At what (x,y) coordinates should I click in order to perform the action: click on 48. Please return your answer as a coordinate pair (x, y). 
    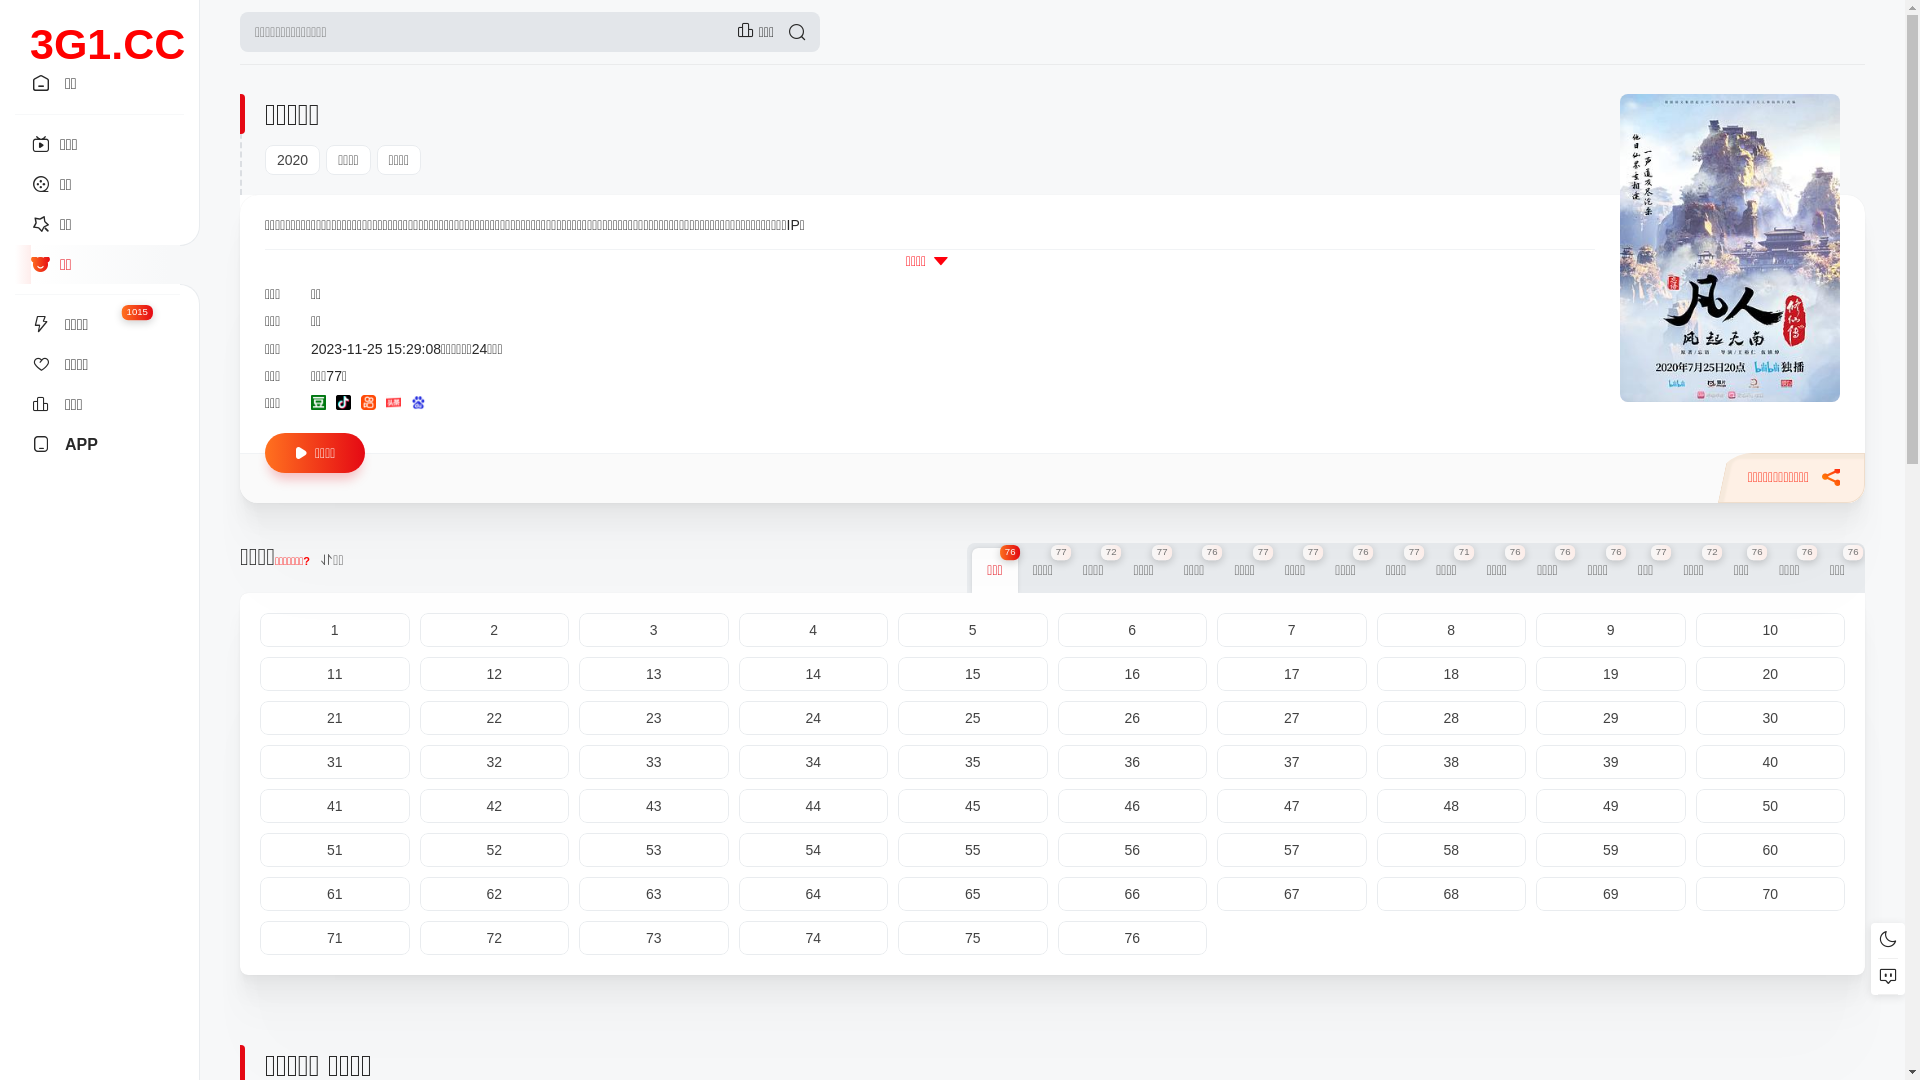
    Looking at the image, I should click on (1451, 806).